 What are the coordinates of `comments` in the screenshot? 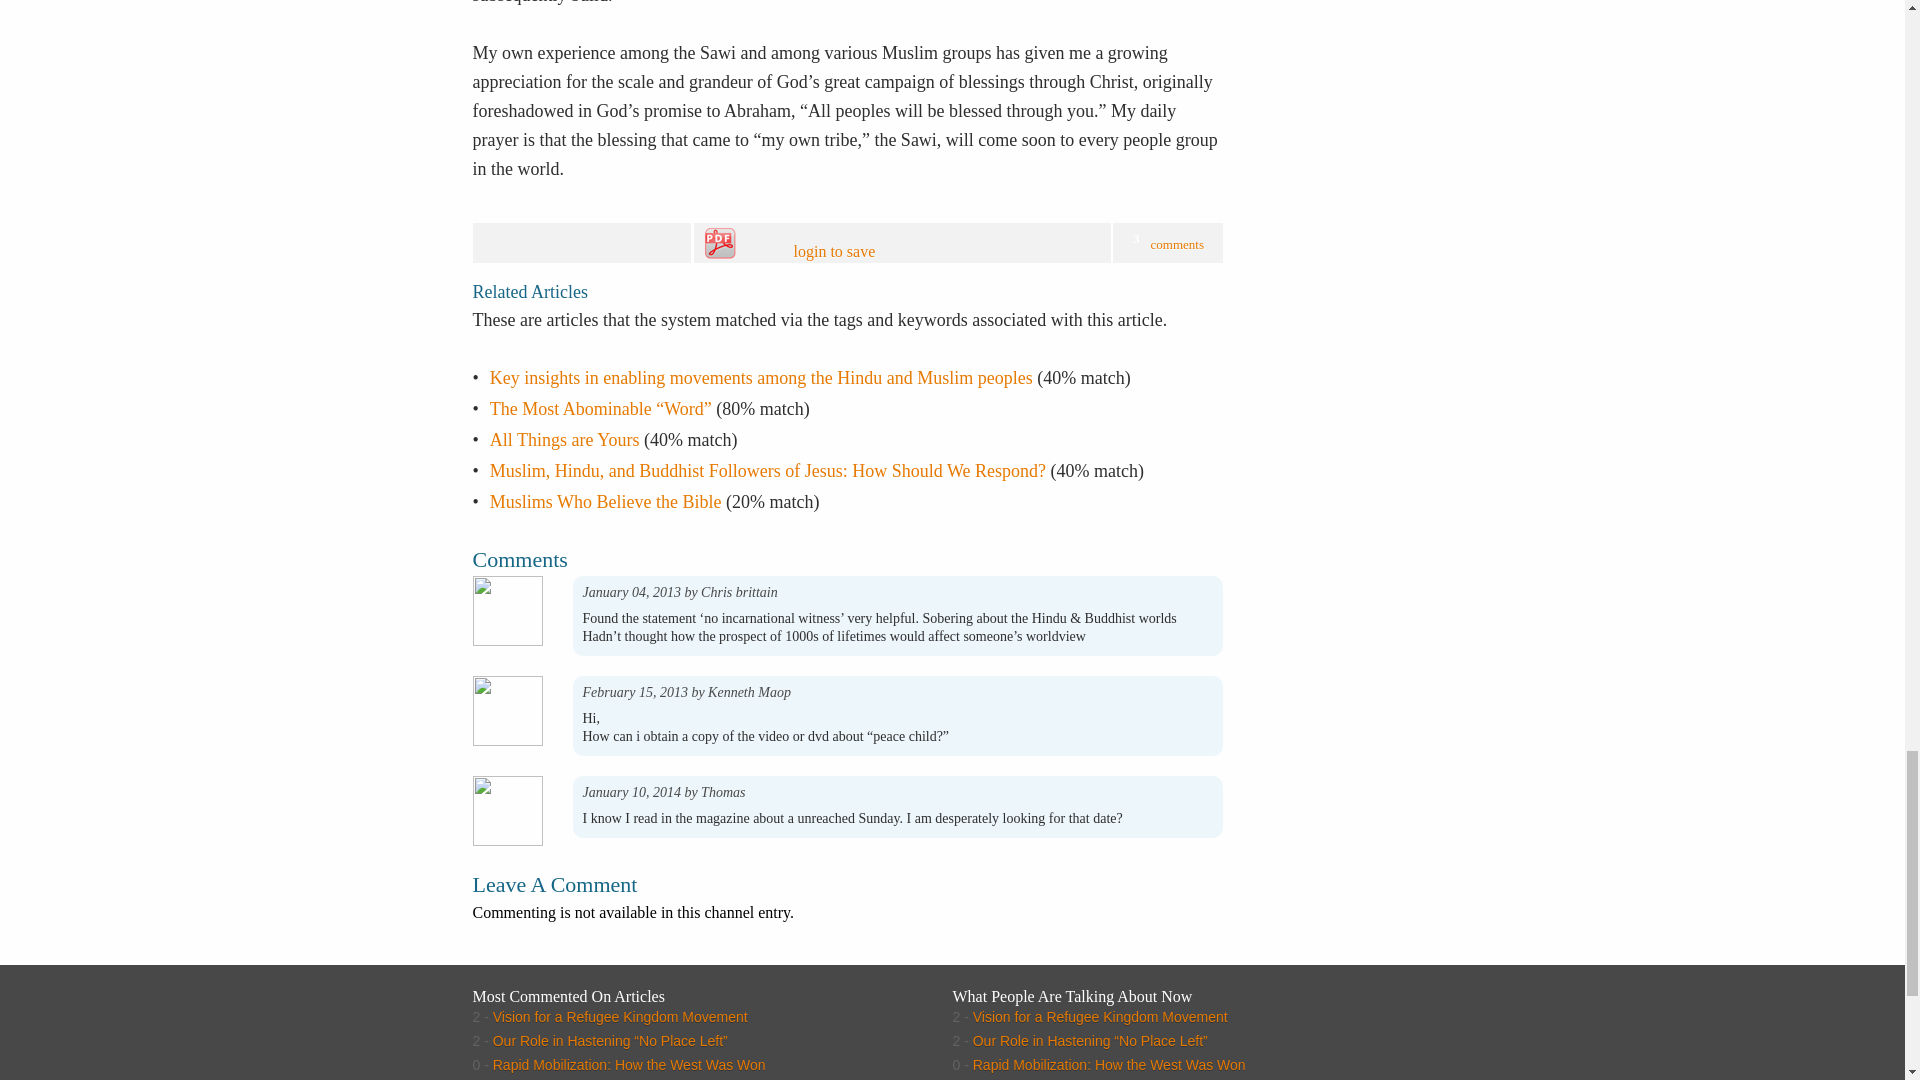 It's located at (1176, 244).